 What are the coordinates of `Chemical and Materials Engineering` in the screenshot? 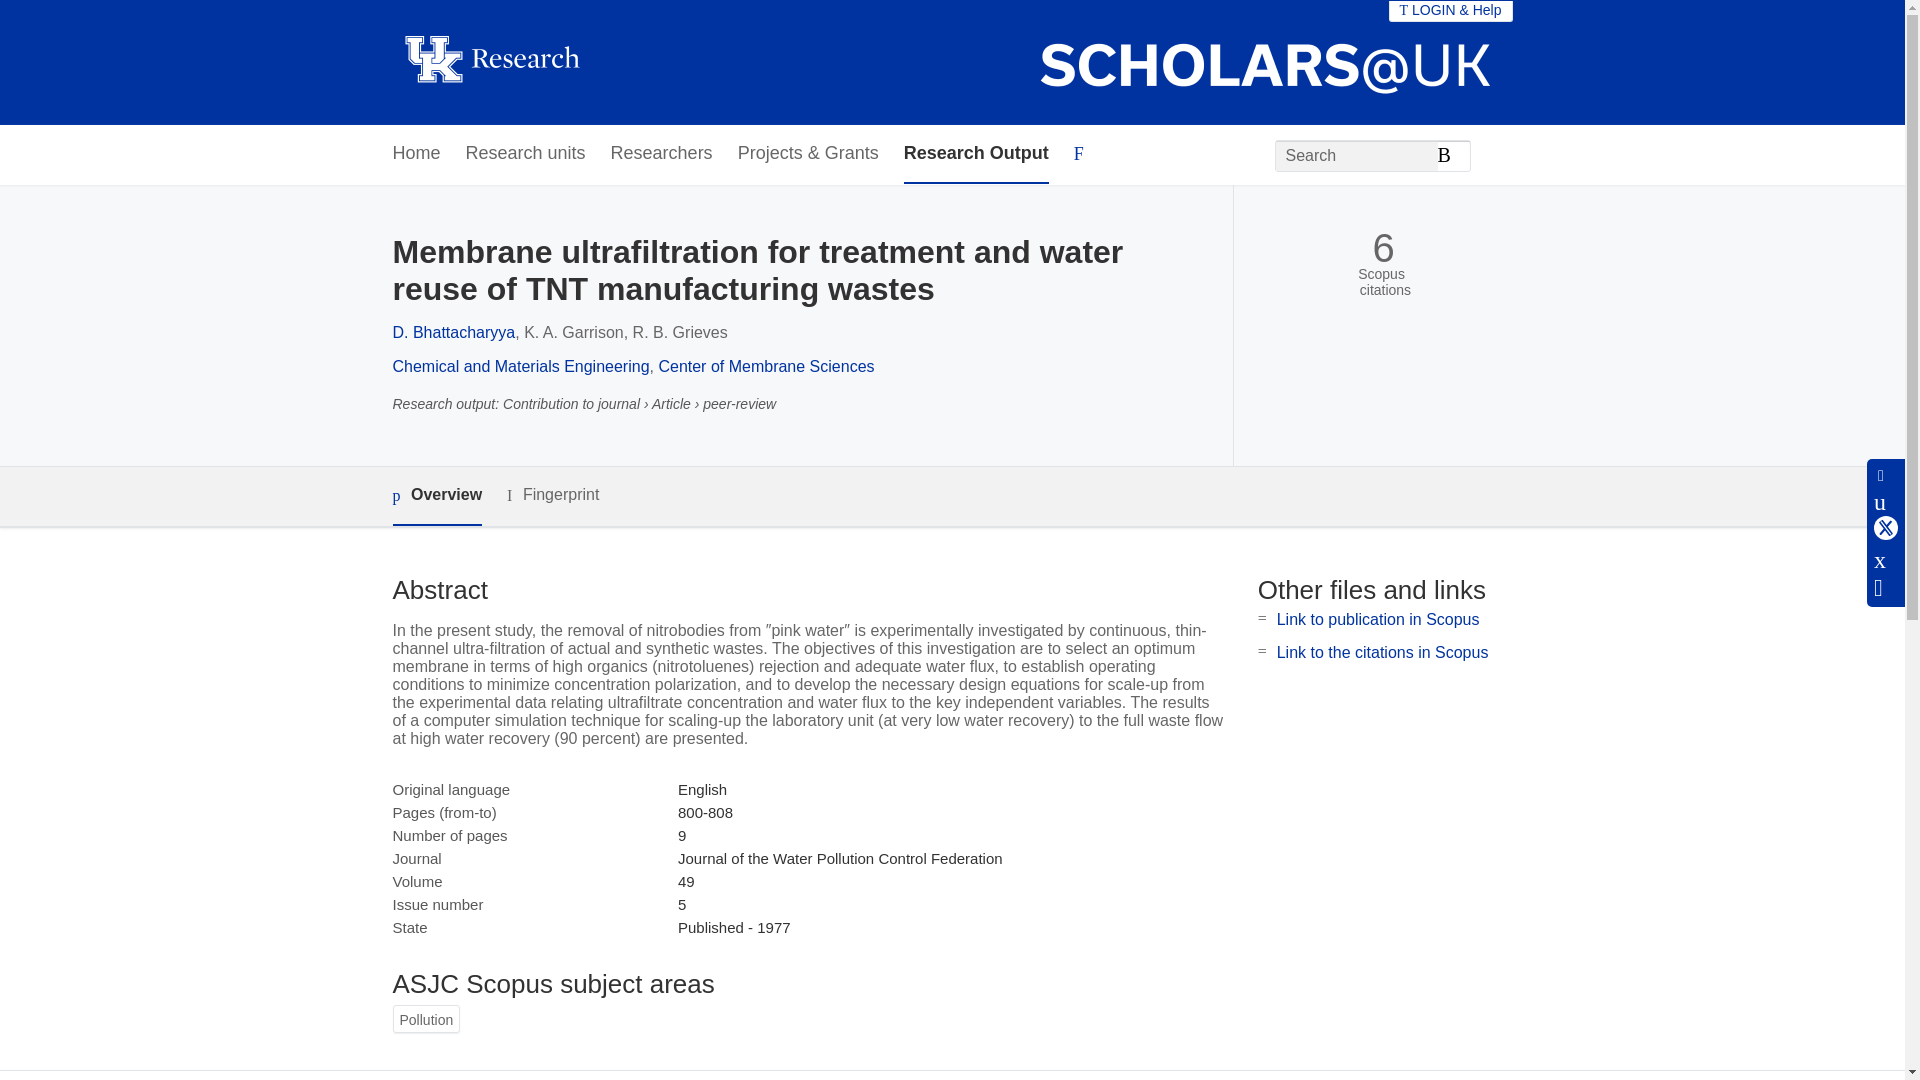 It's located at (520, 366).